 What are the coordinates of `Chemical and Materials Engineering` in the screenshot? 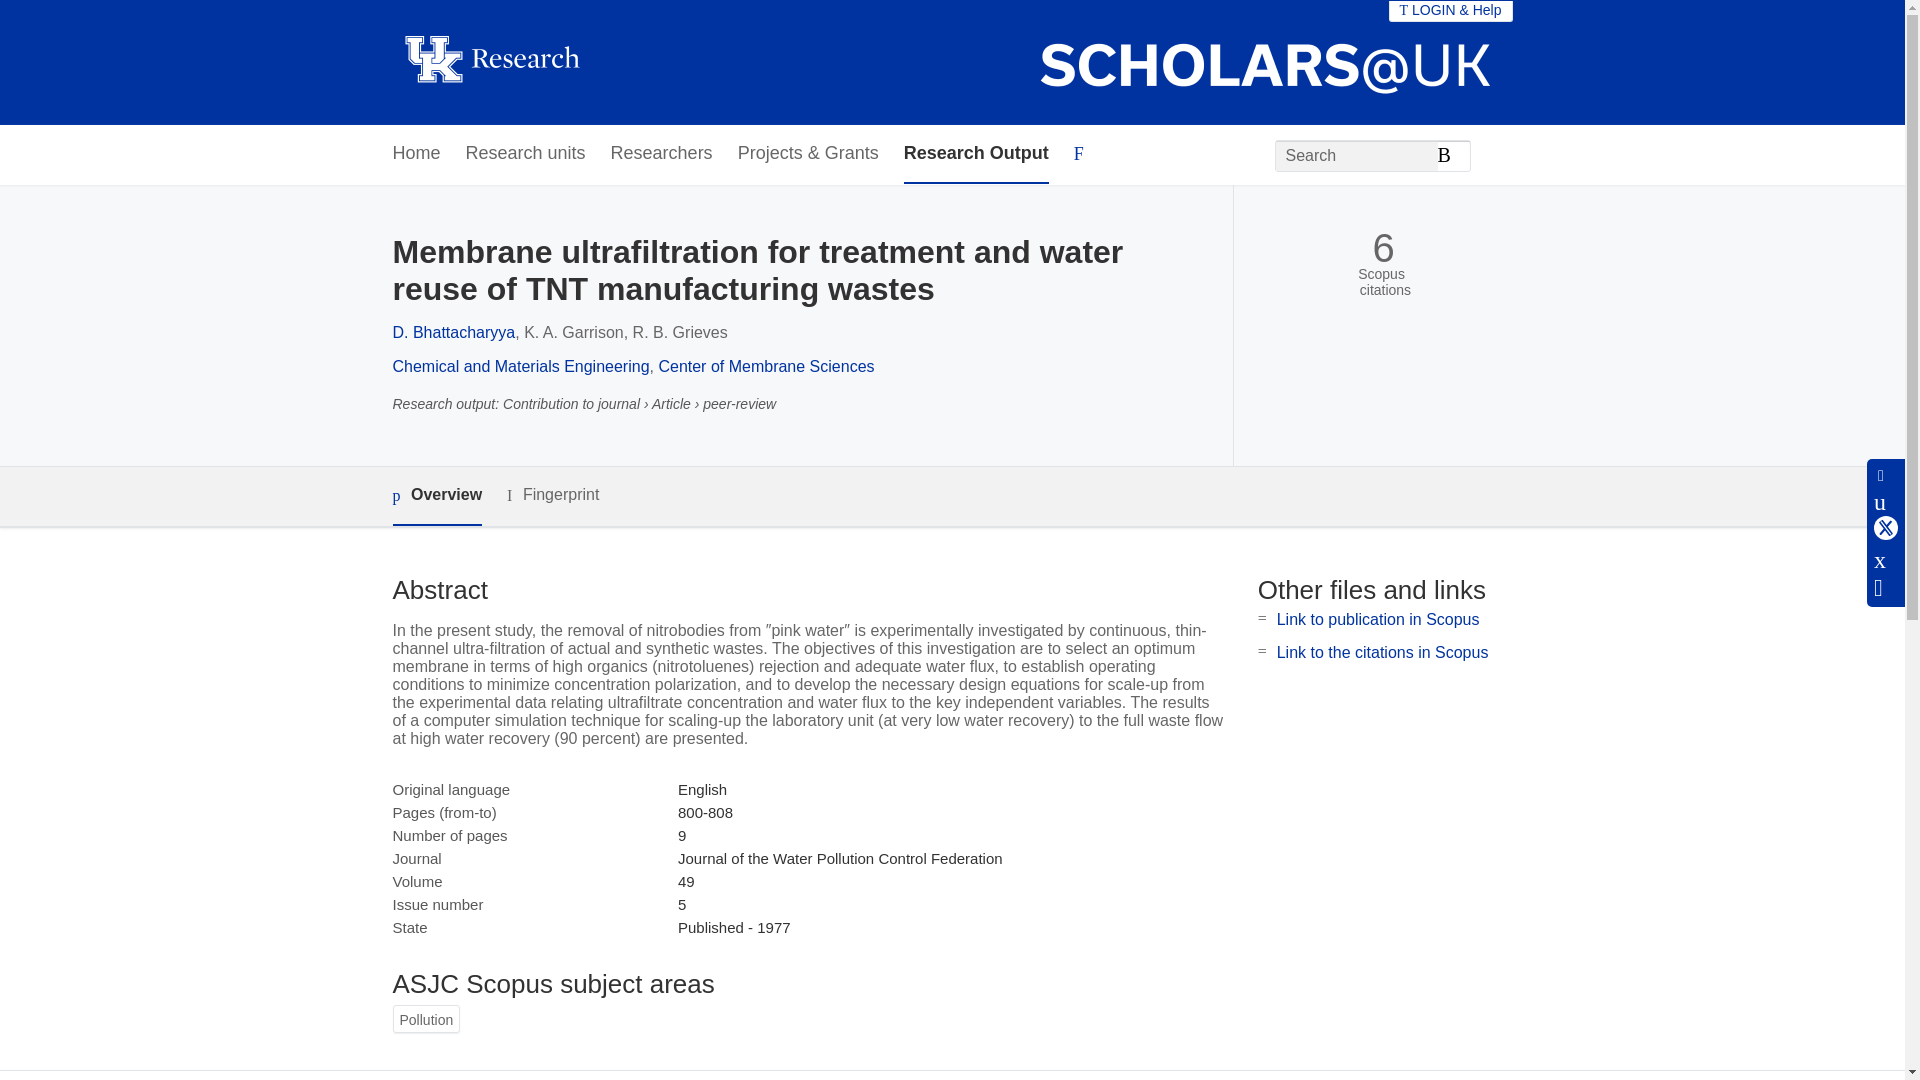 It's located at (520, 366).